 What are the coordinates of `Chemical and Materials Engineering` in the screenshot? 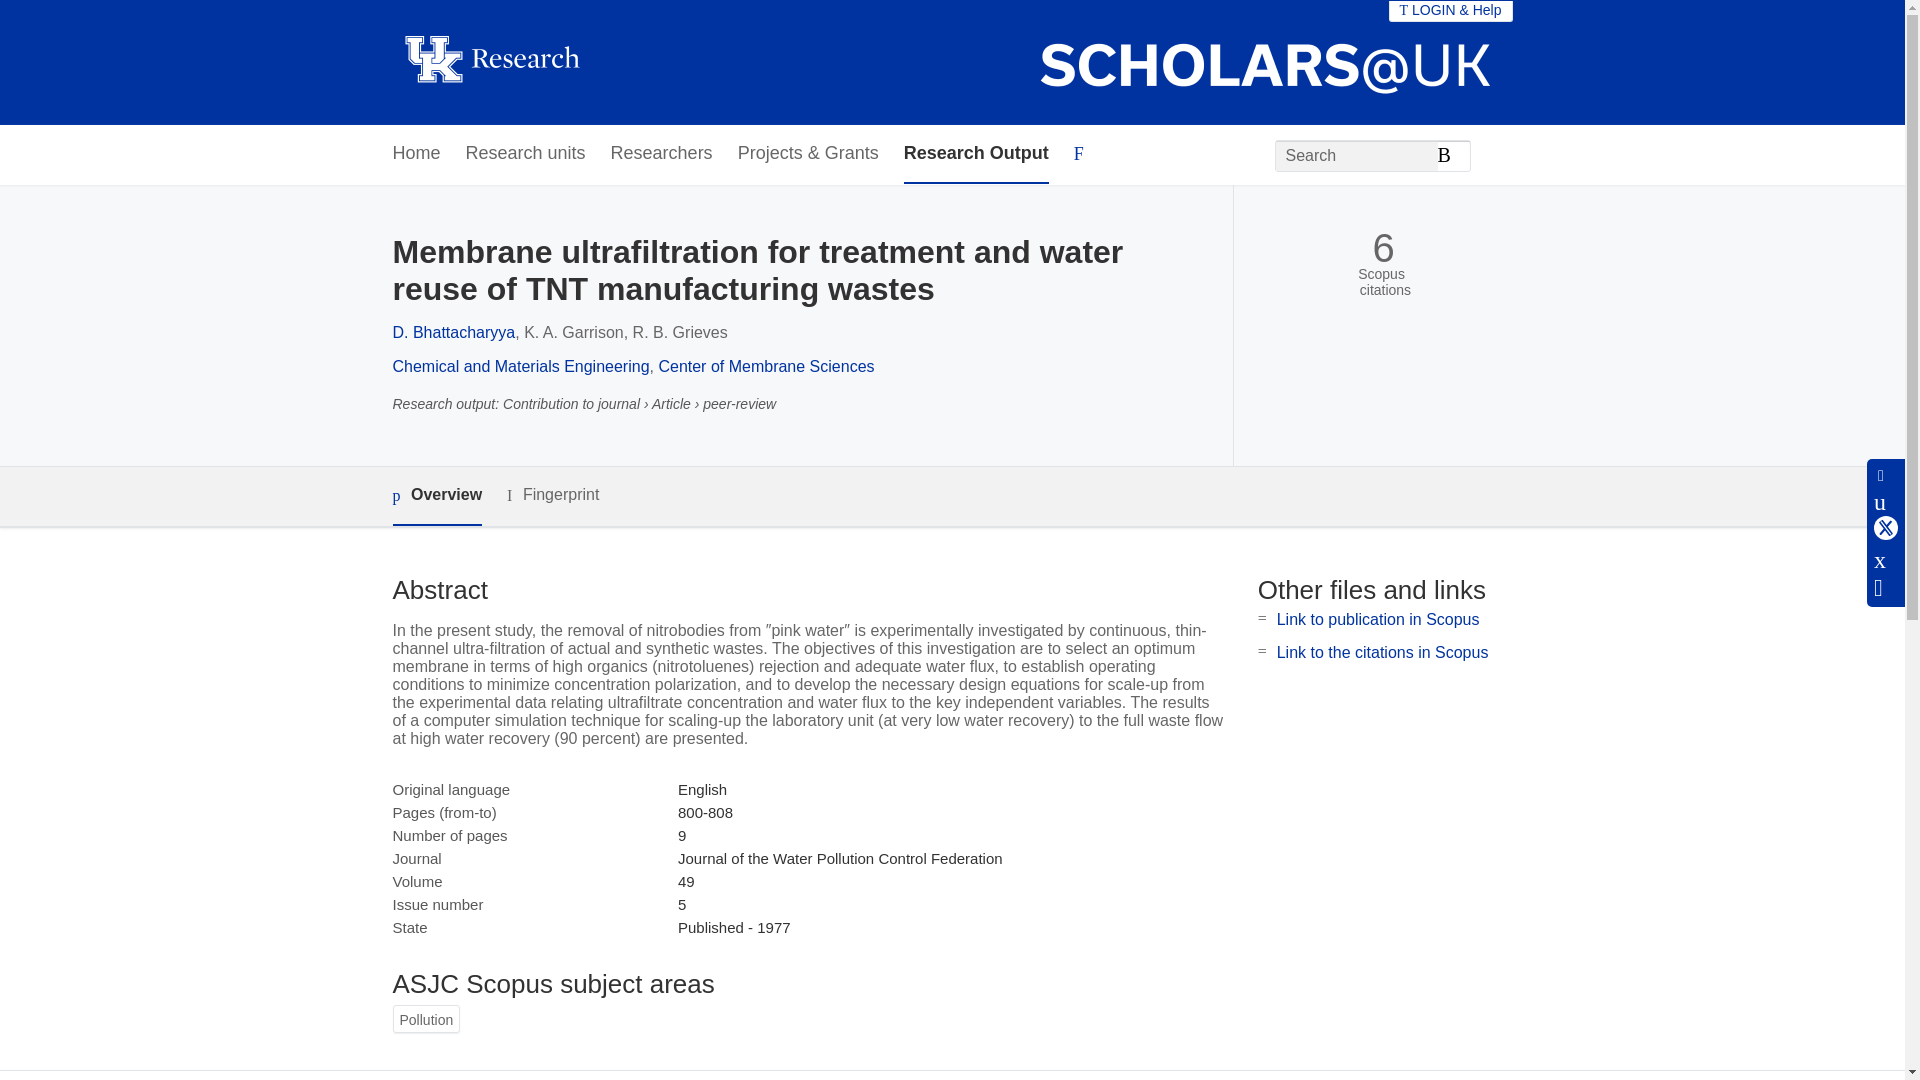 It's located at (520, 366).